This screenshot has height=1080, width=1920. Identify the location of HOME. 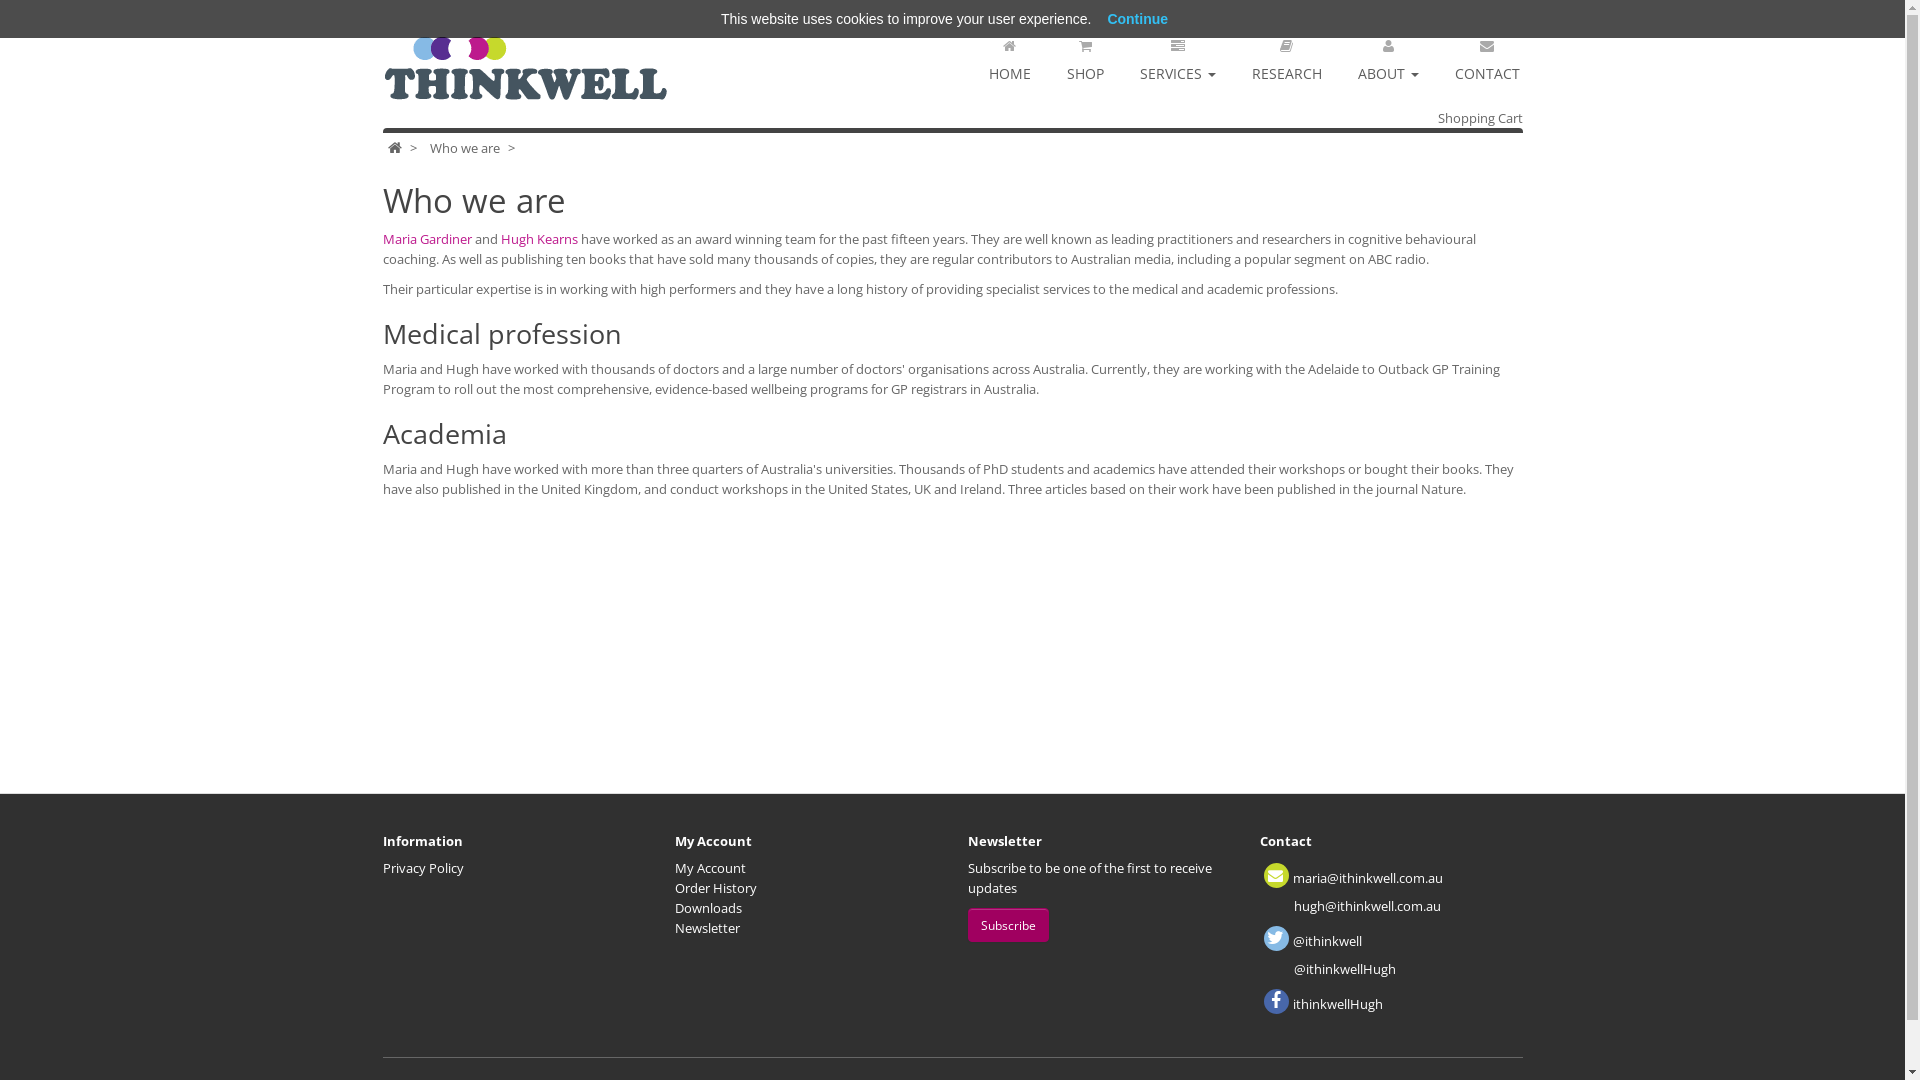
(1009, 54).